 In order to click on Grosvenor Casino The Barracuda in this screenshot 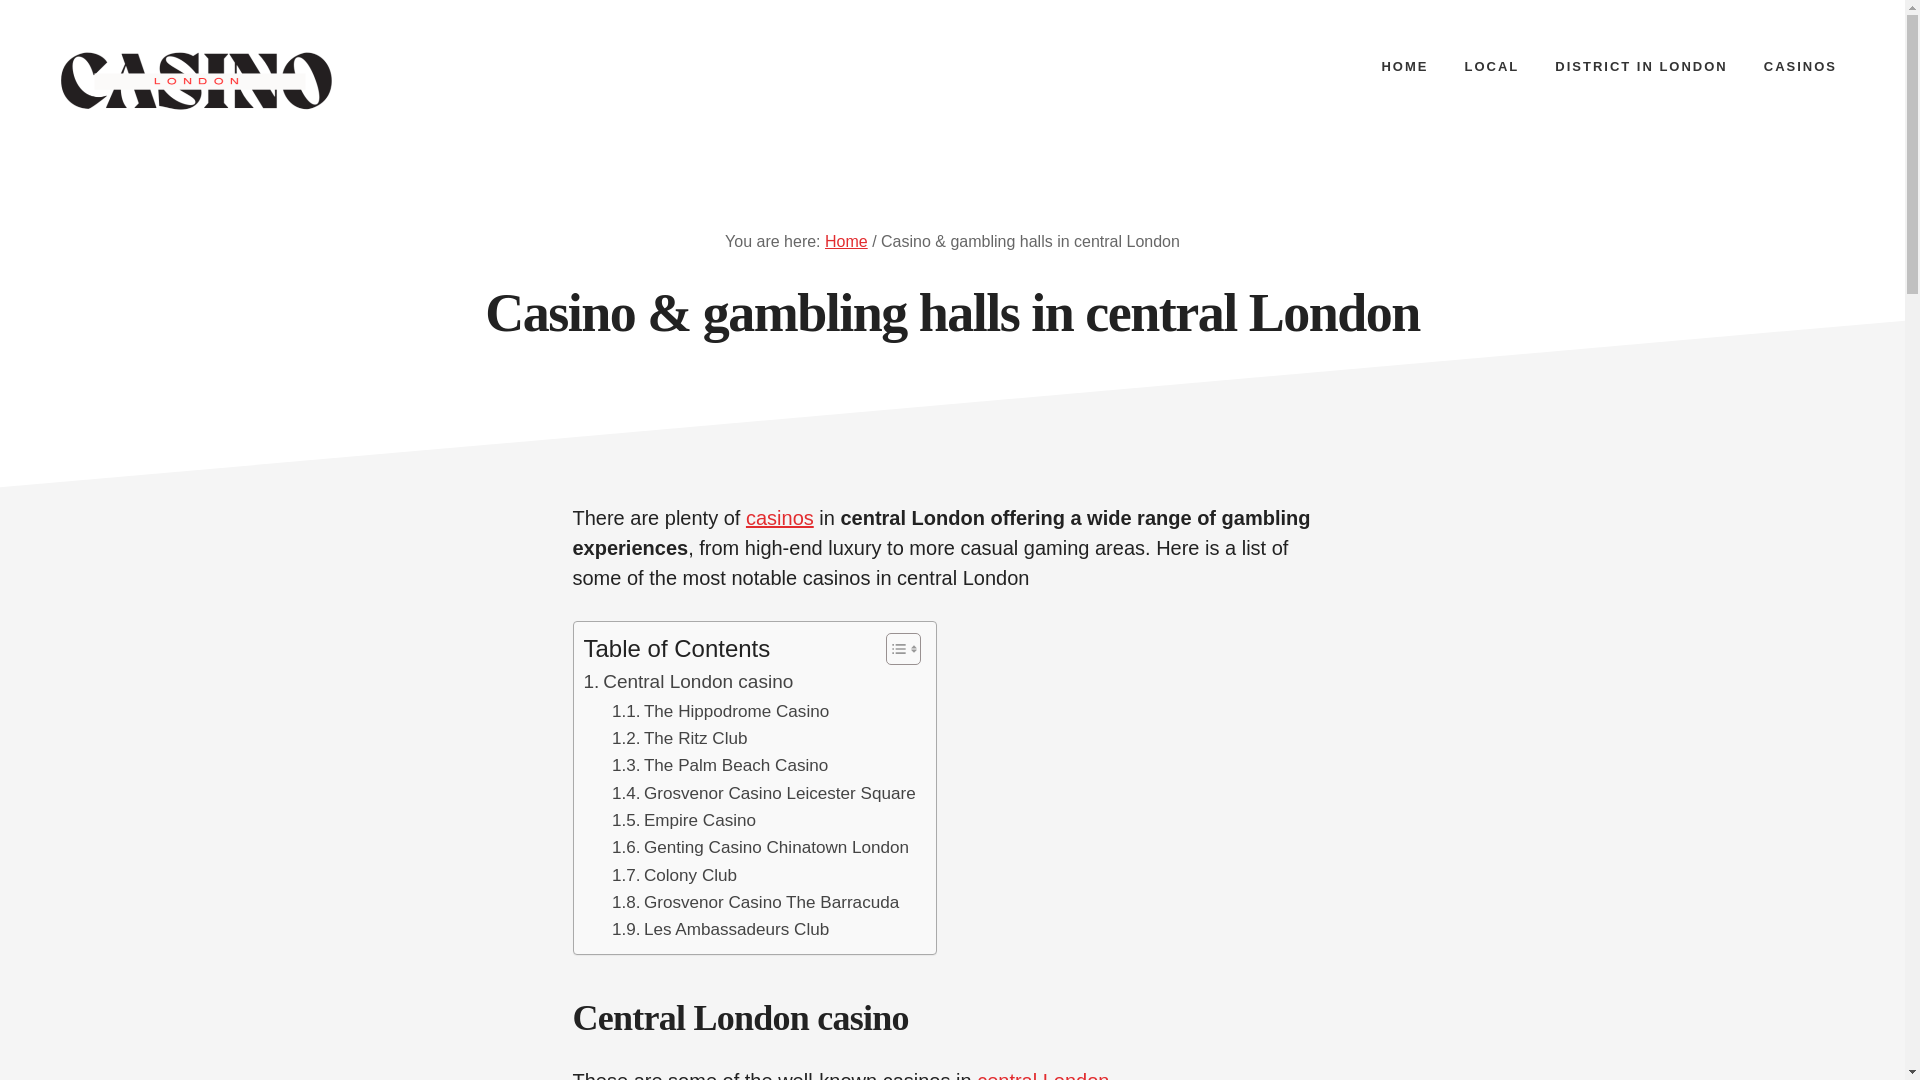, I will do `click(755, 902)`.